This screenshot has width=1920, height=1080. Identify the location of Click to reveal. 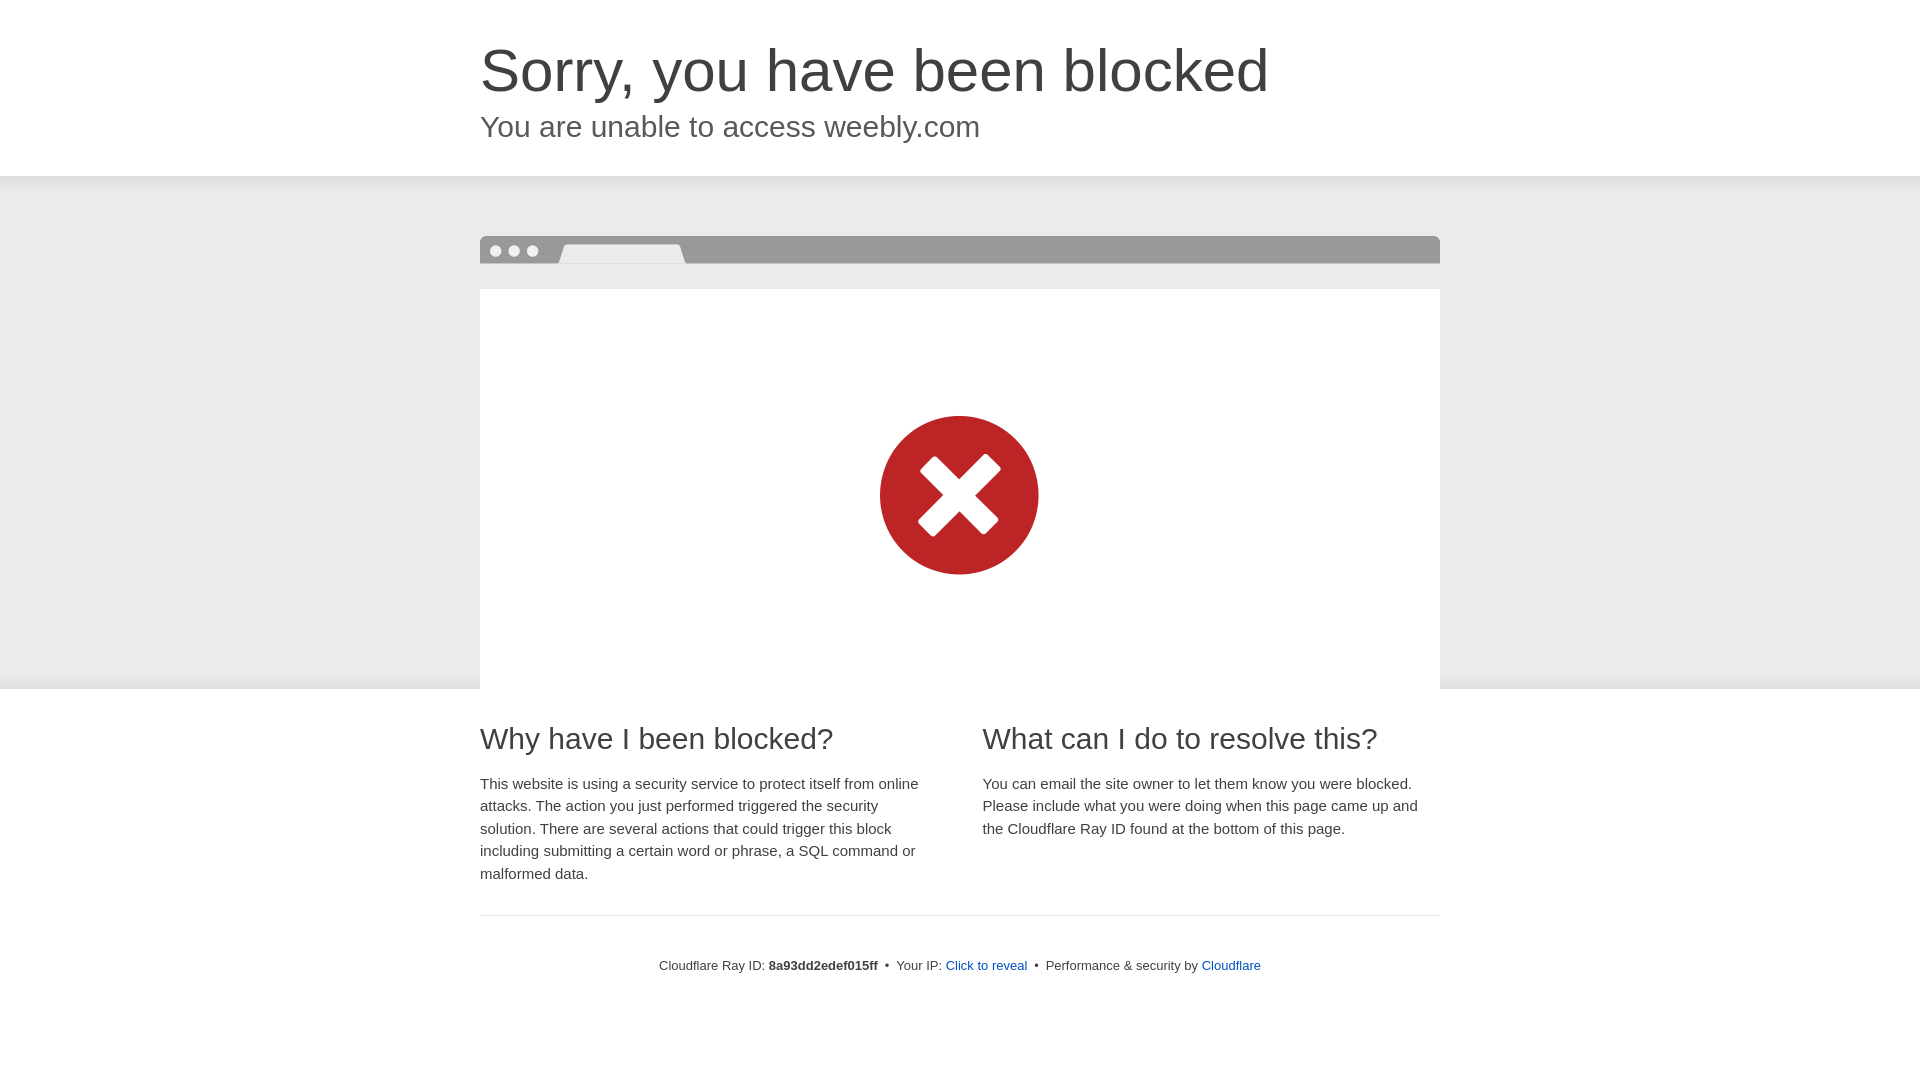
(986, 966).